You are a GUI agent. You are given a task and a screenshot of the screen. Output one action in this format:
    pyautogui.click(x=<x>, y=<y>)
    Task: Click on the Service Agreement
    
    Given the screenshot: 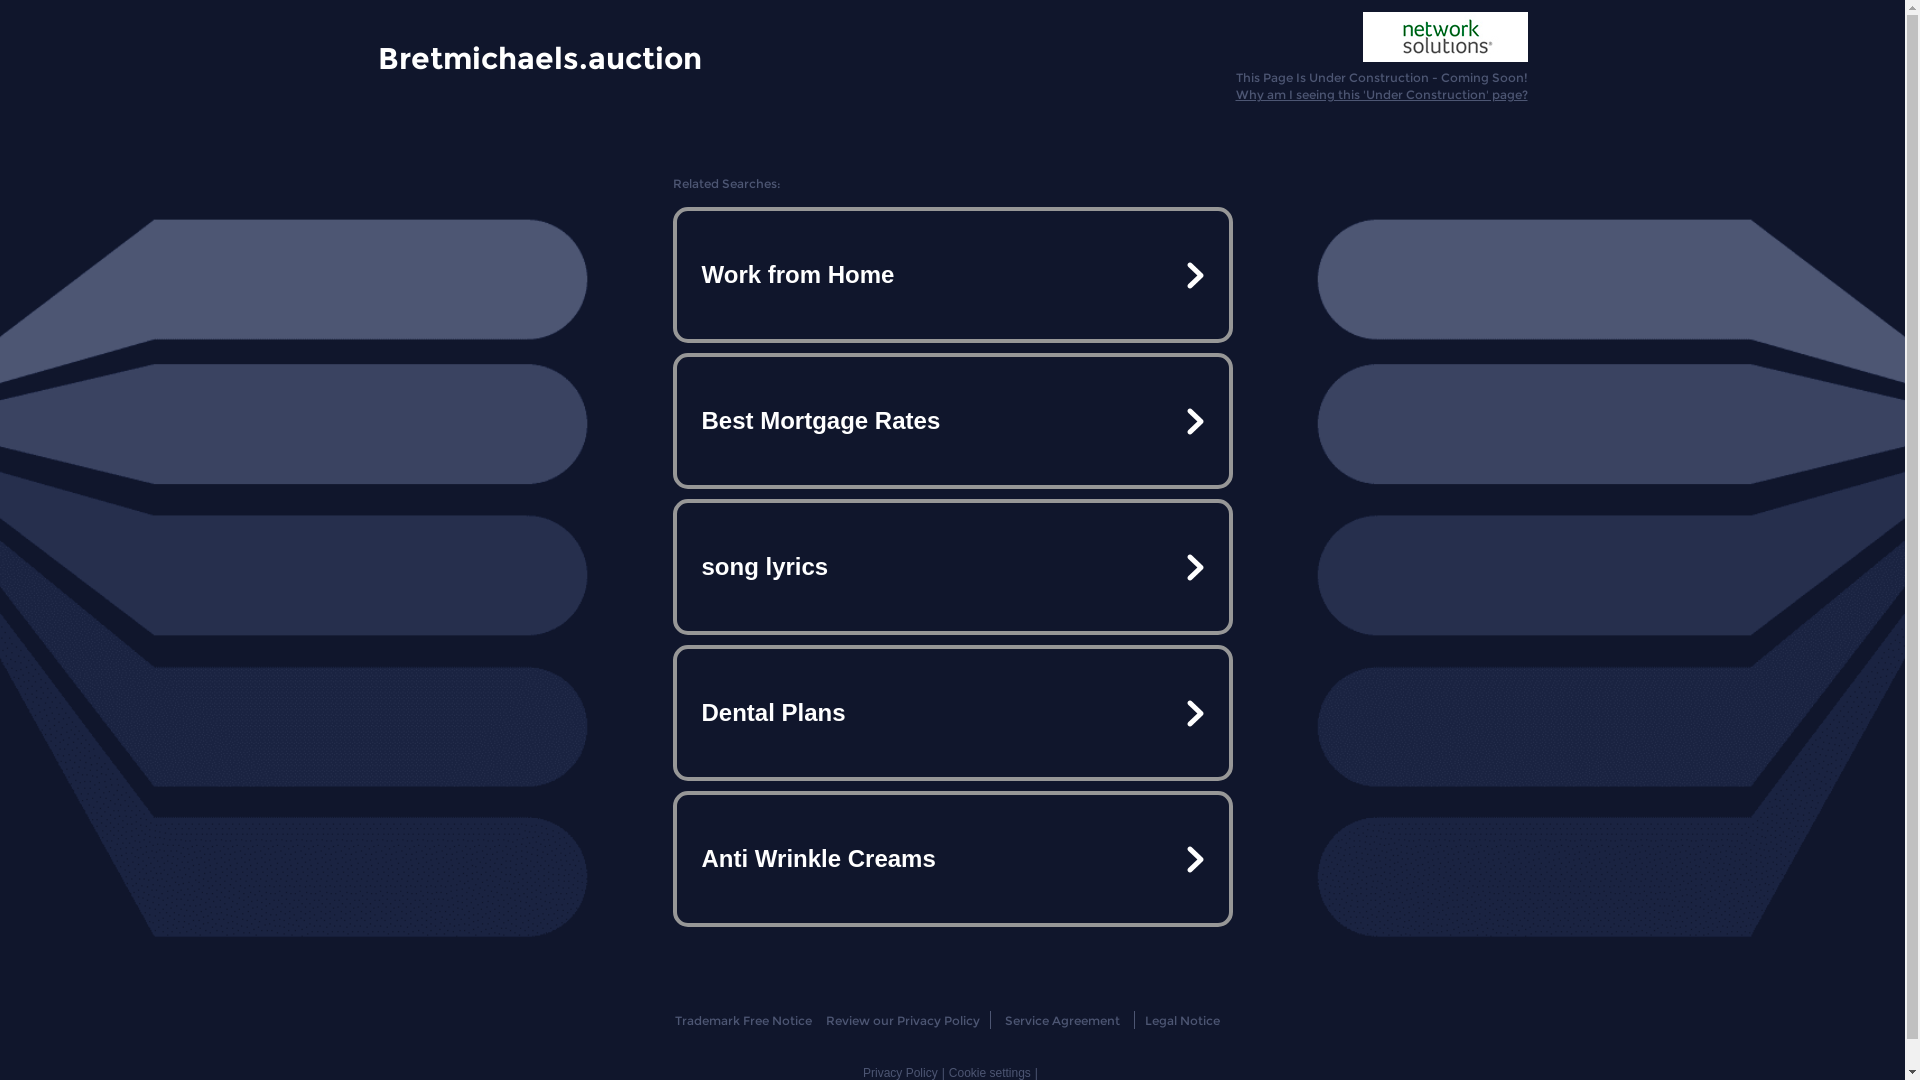 What is the action you would take?
    pyautogui.click(x=1062, y=1020)
    